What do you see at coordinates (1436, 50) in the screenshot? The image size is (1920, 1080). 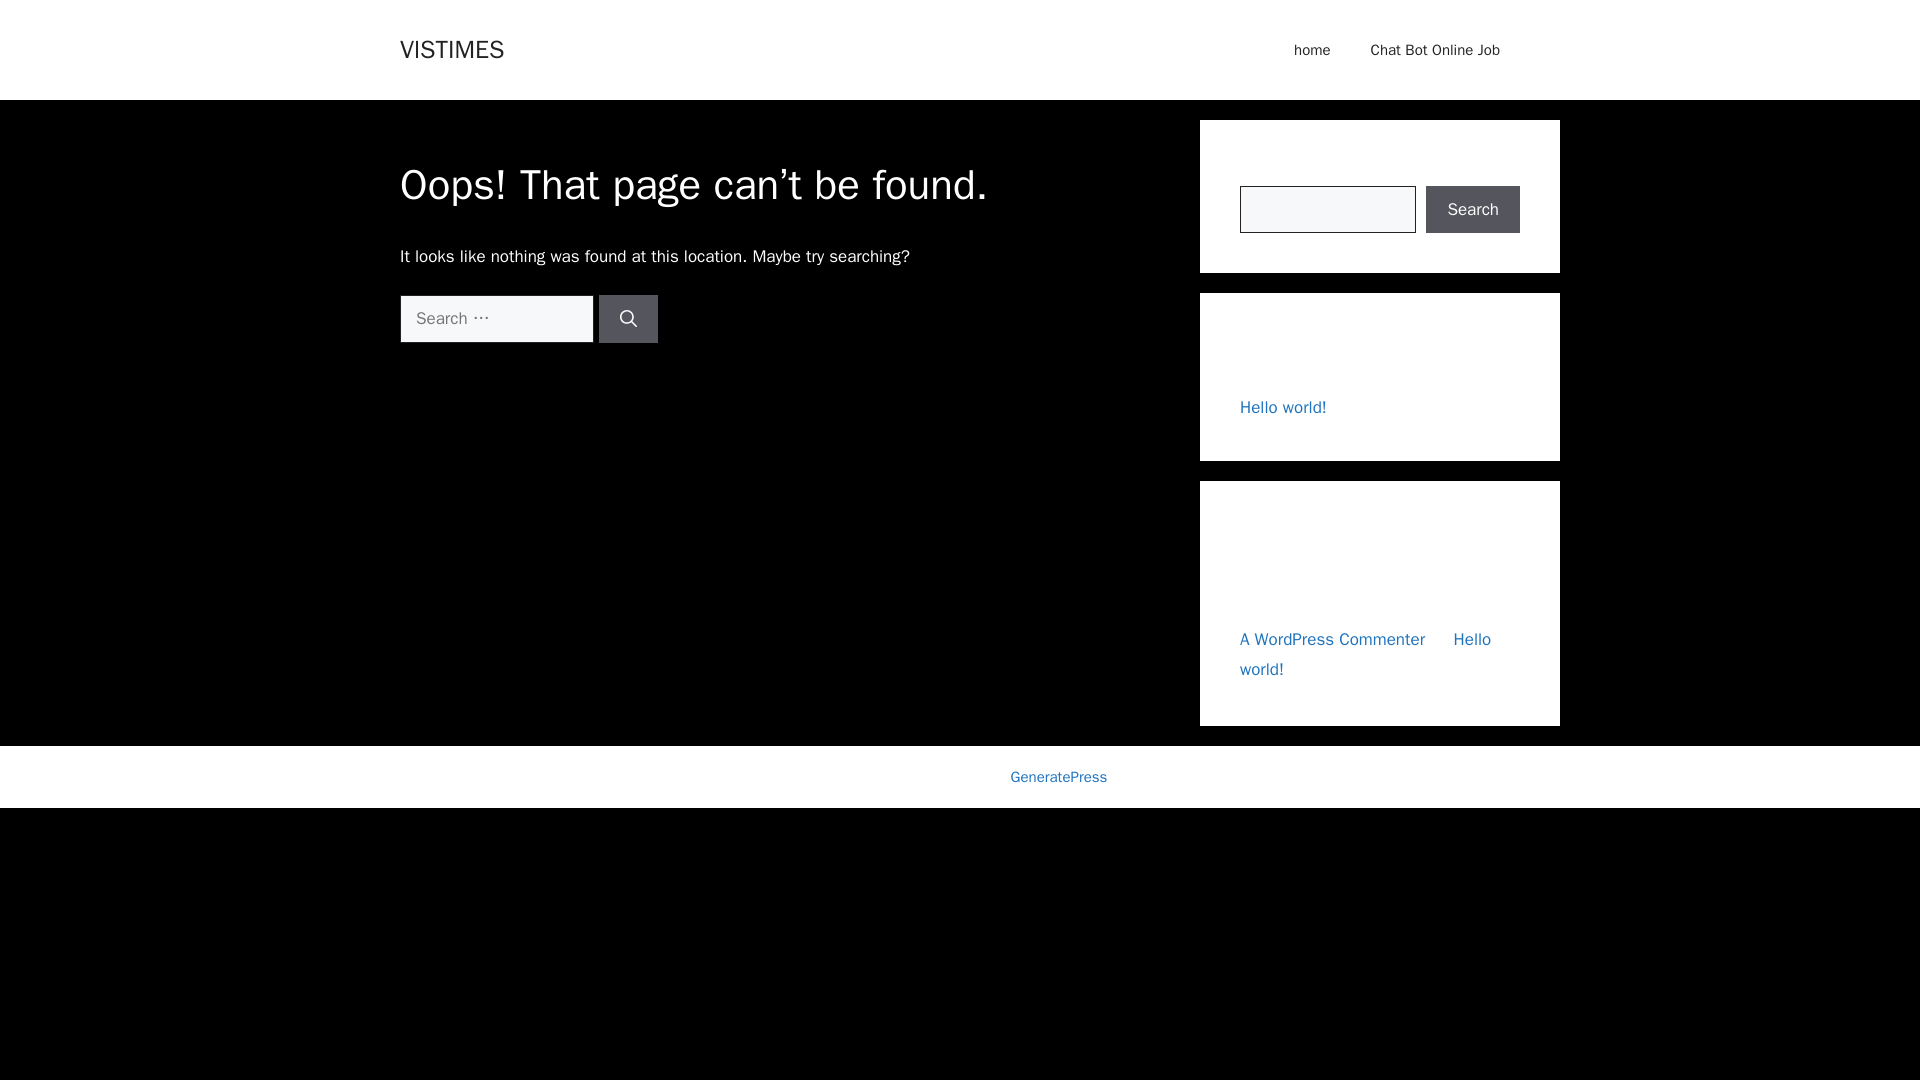 I see `Chat Bot Online Job` at bounding box center [1436, 50].